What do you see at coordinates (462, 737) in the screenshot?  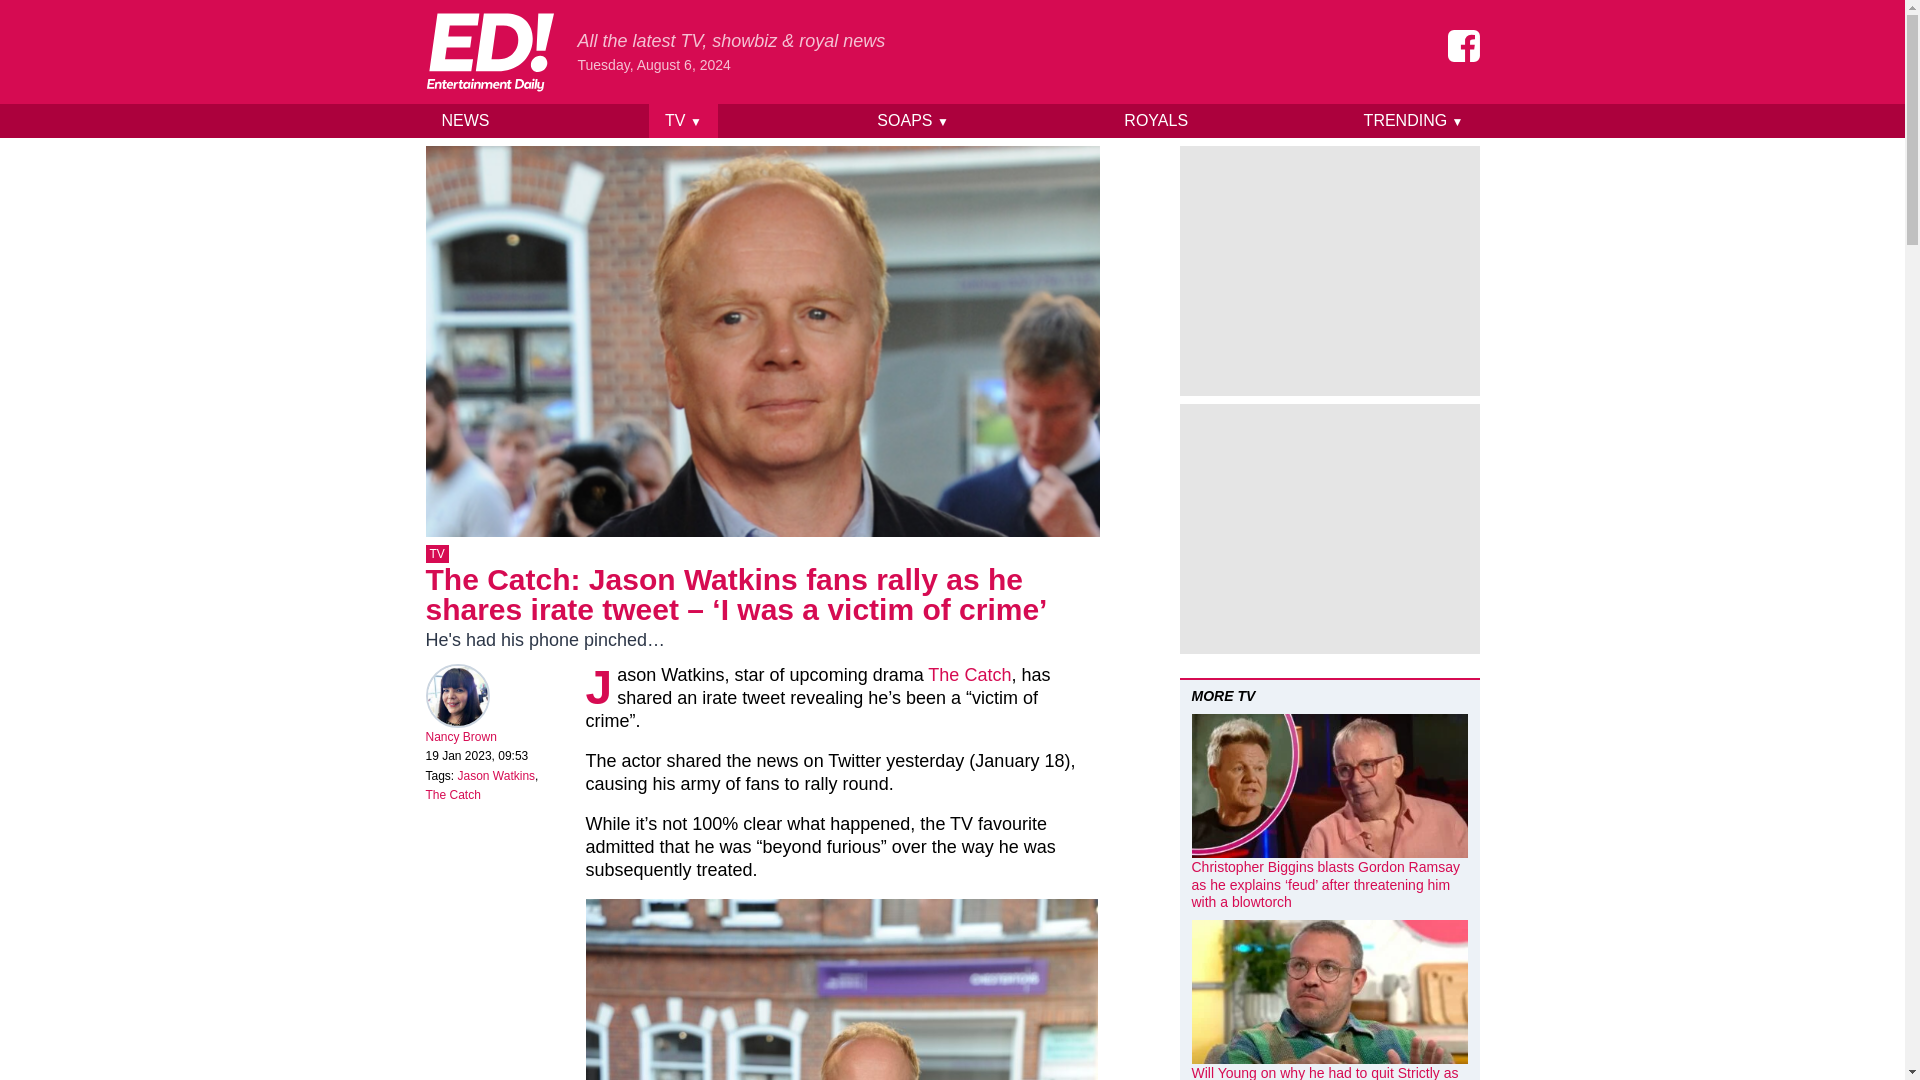 I see `Nancy Brown` at bounding box center [462, 737].